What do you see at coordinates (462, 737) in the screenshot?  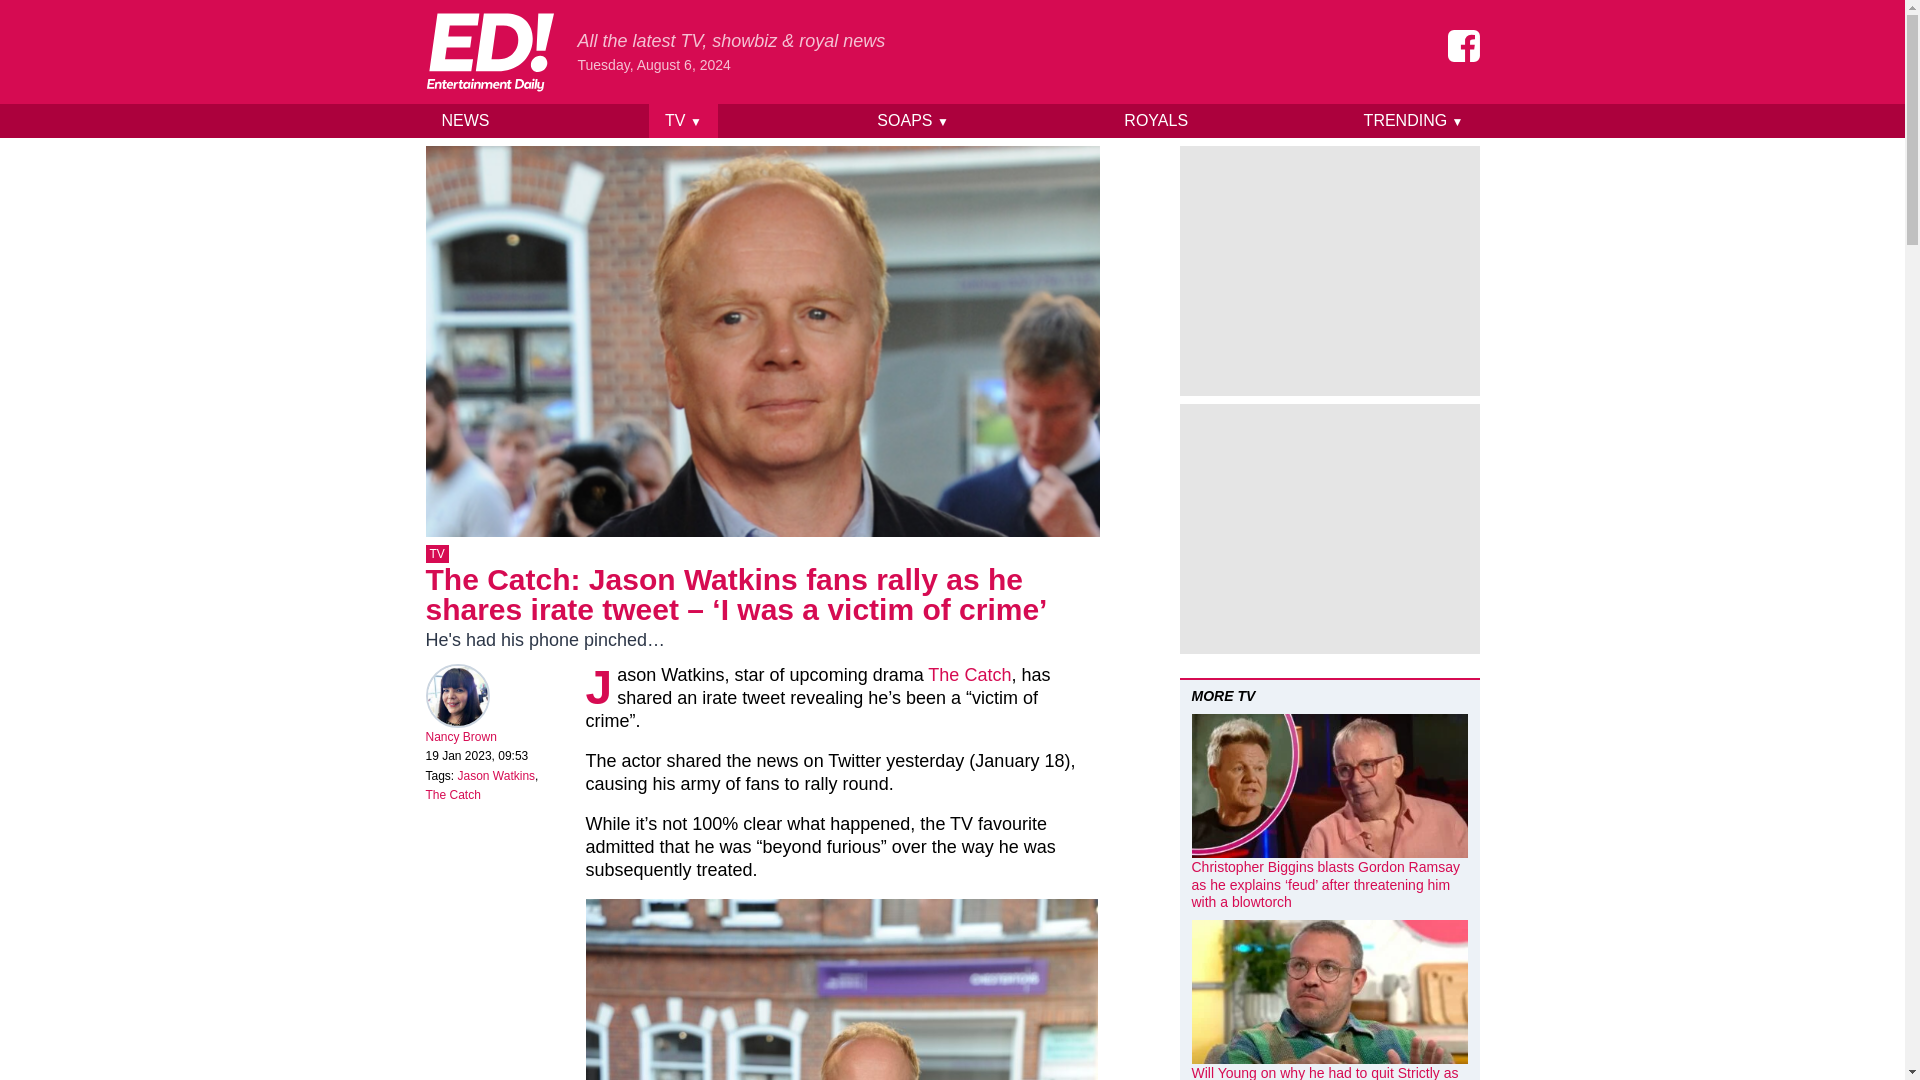 I see `Nancy Brown` at bounding box center [462, 737].